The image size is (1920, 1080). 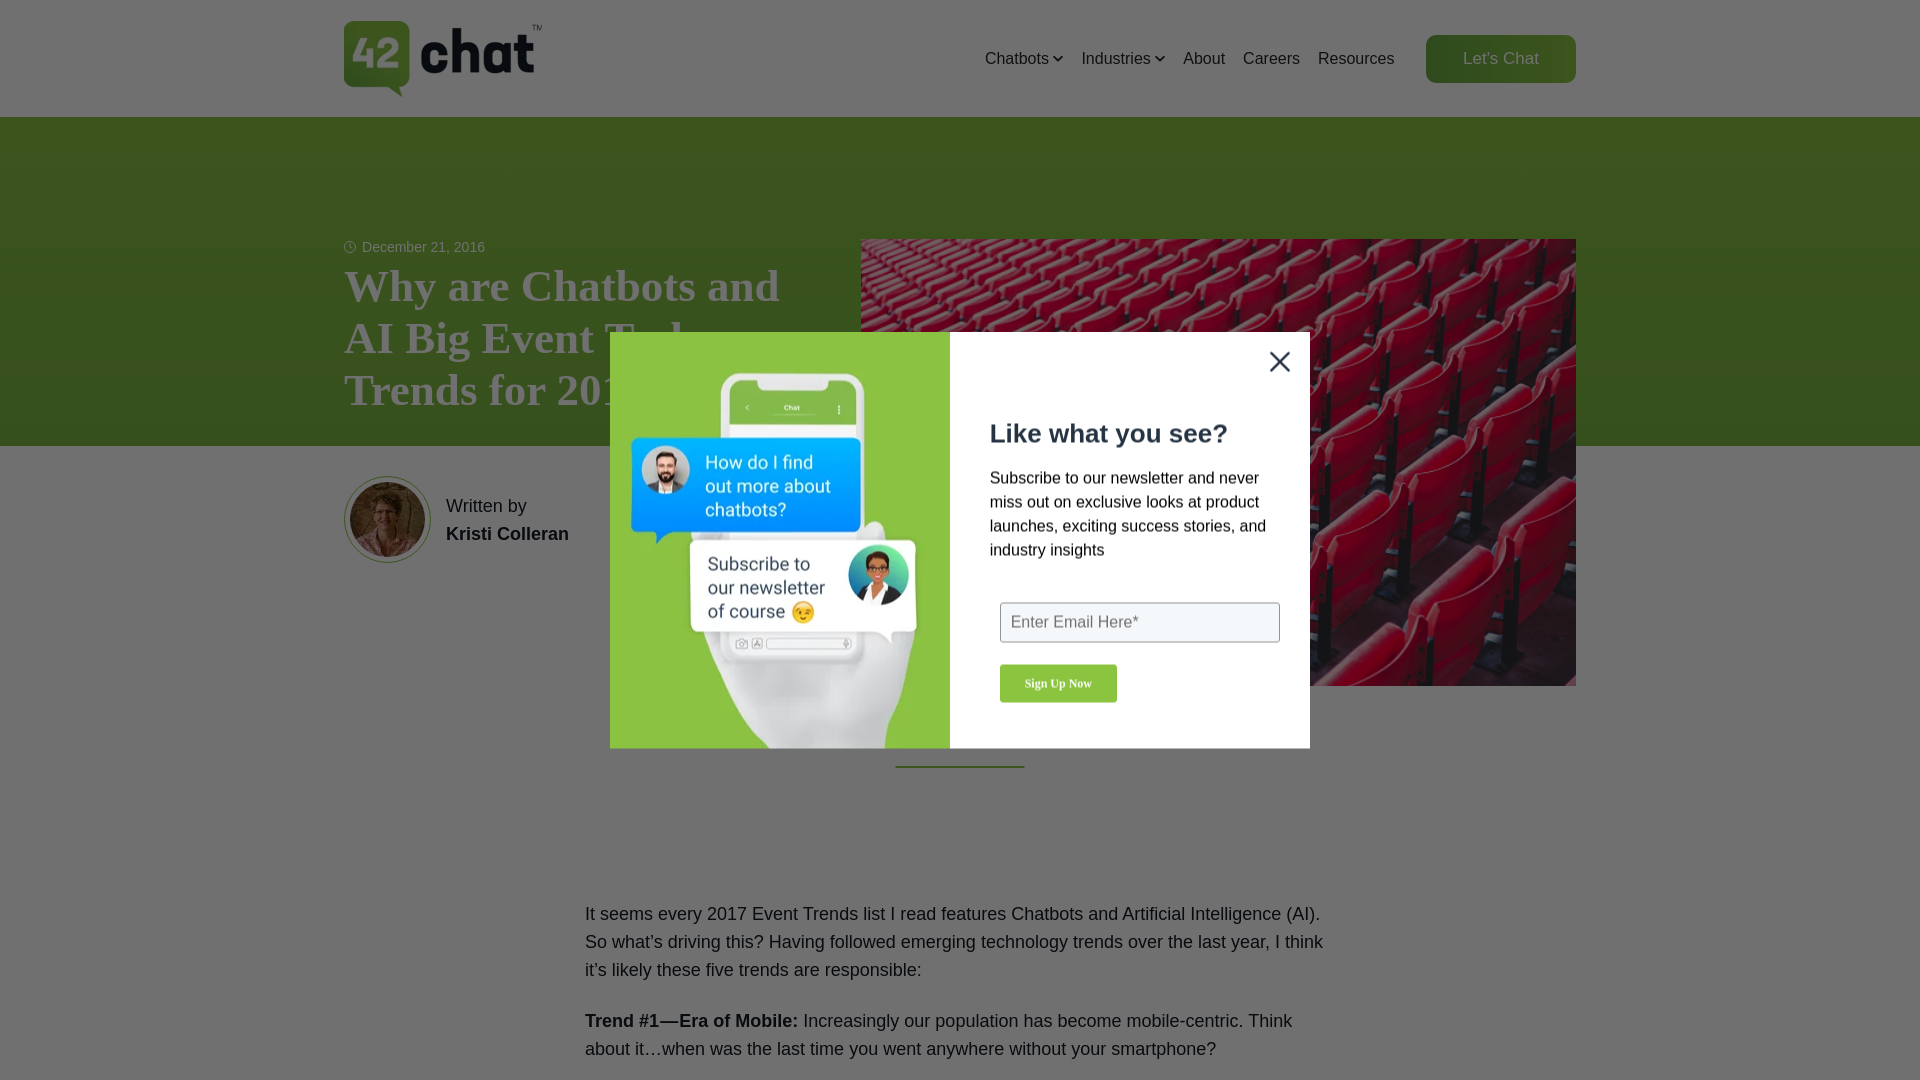 What do you see at coordinates (1356, 58) in the screenshot?
I see `Resources` at bounding box center [1356, 58].